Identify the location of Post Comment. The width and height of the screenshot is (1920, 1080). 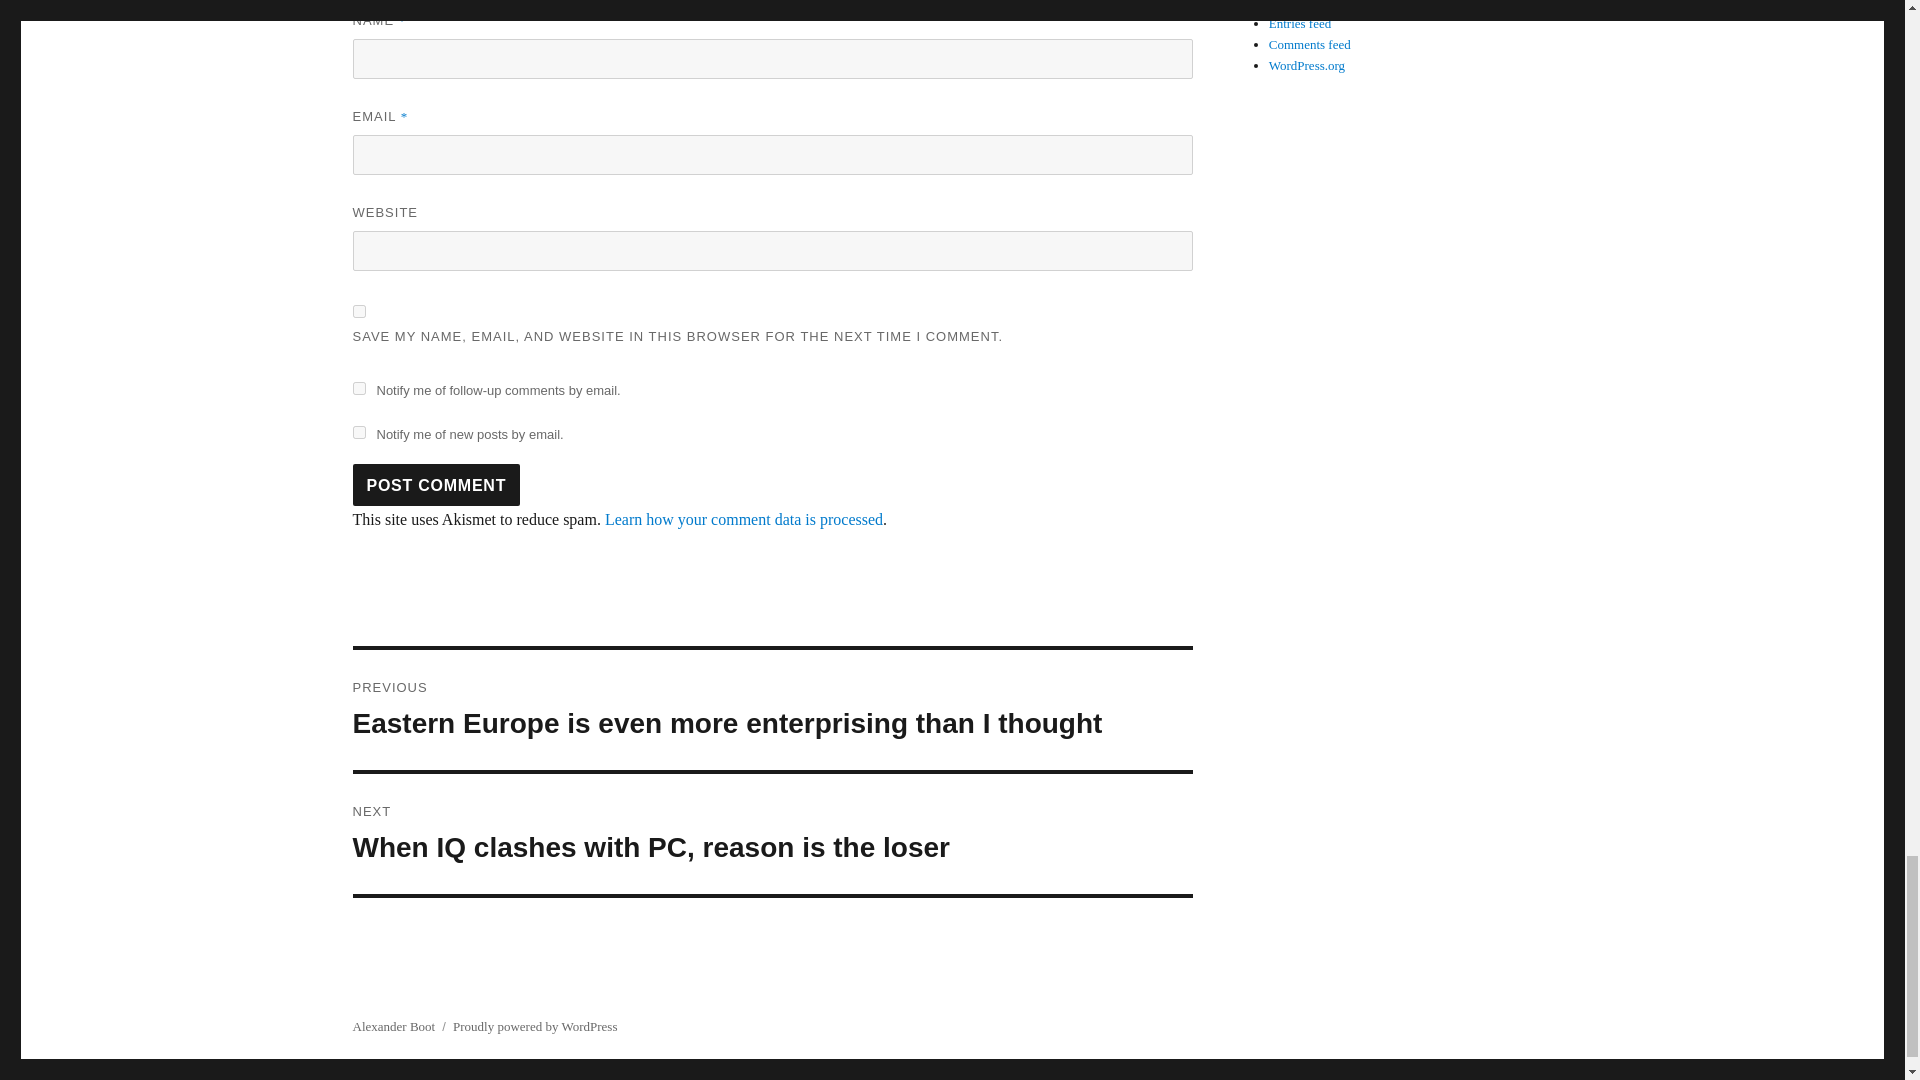
(436, 485).